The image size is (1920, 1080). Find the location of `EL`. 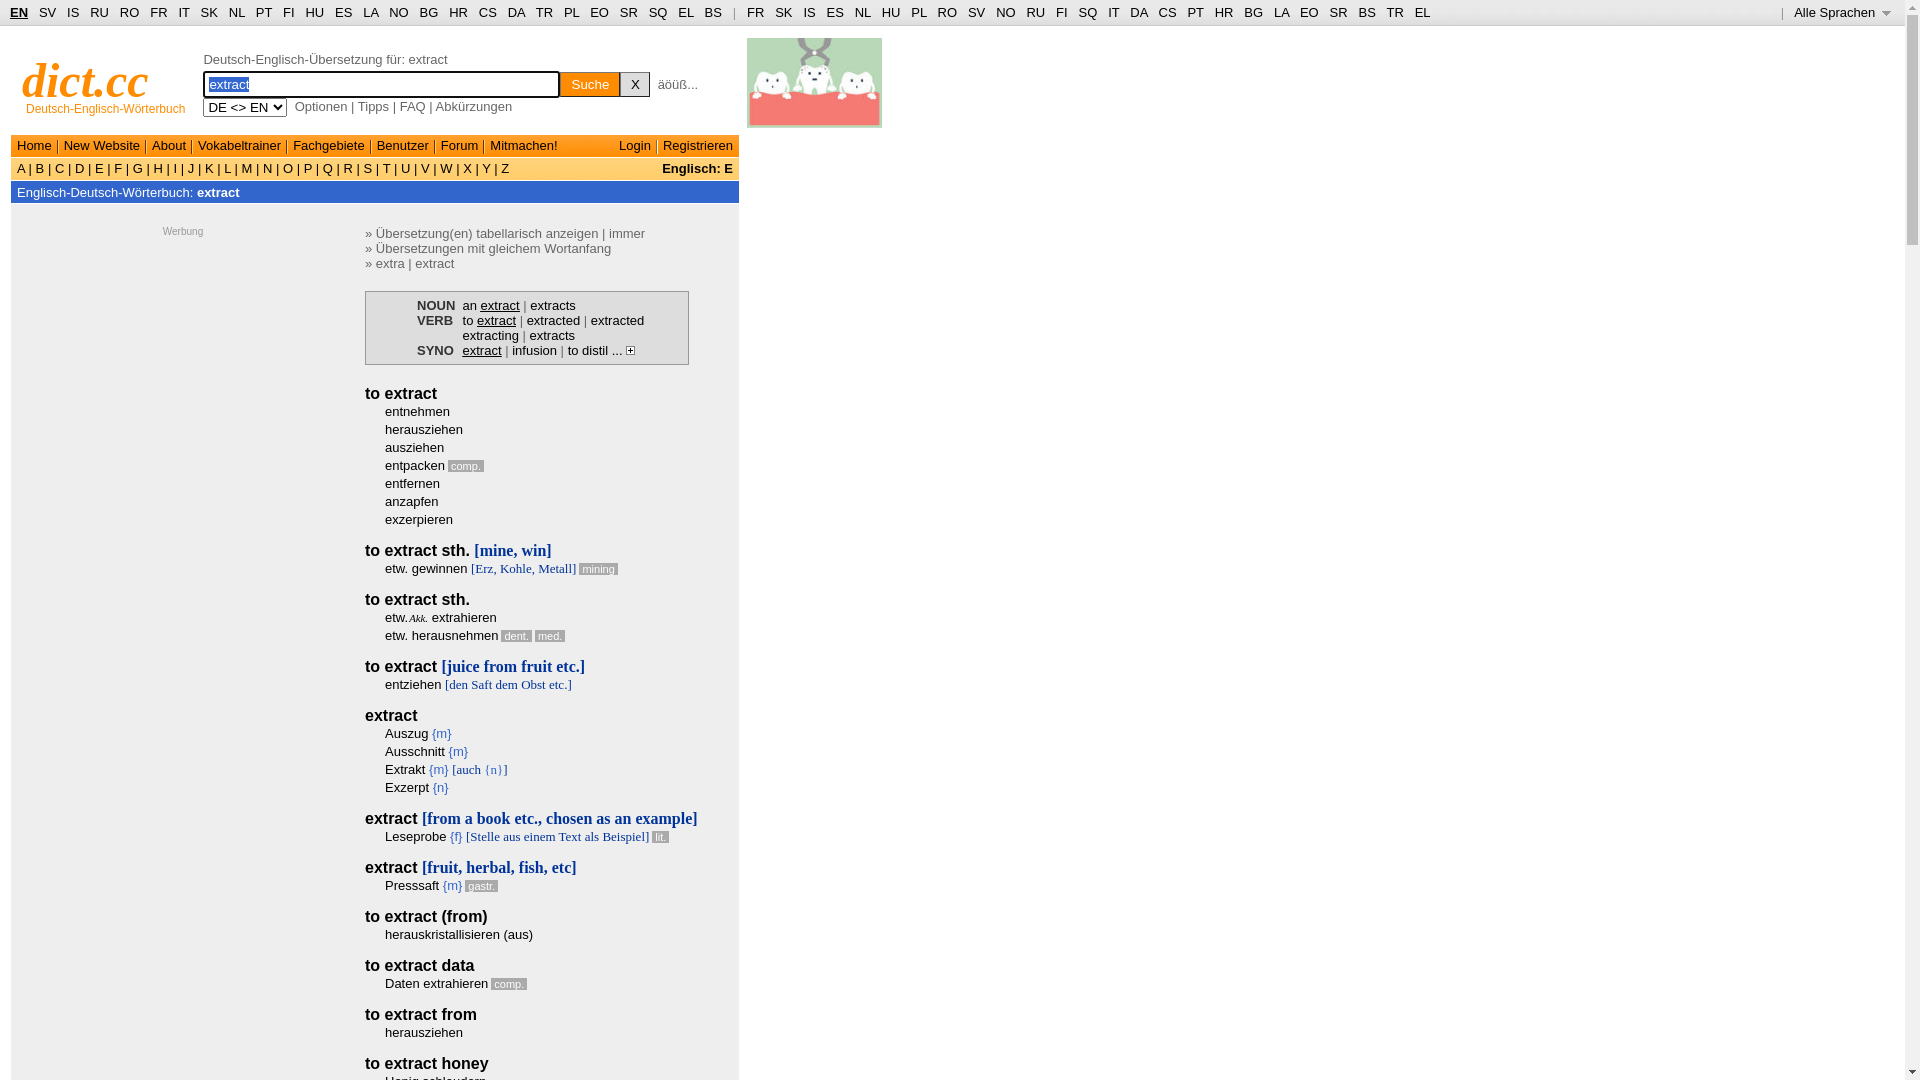

EL is located at coordinates (686, 12).